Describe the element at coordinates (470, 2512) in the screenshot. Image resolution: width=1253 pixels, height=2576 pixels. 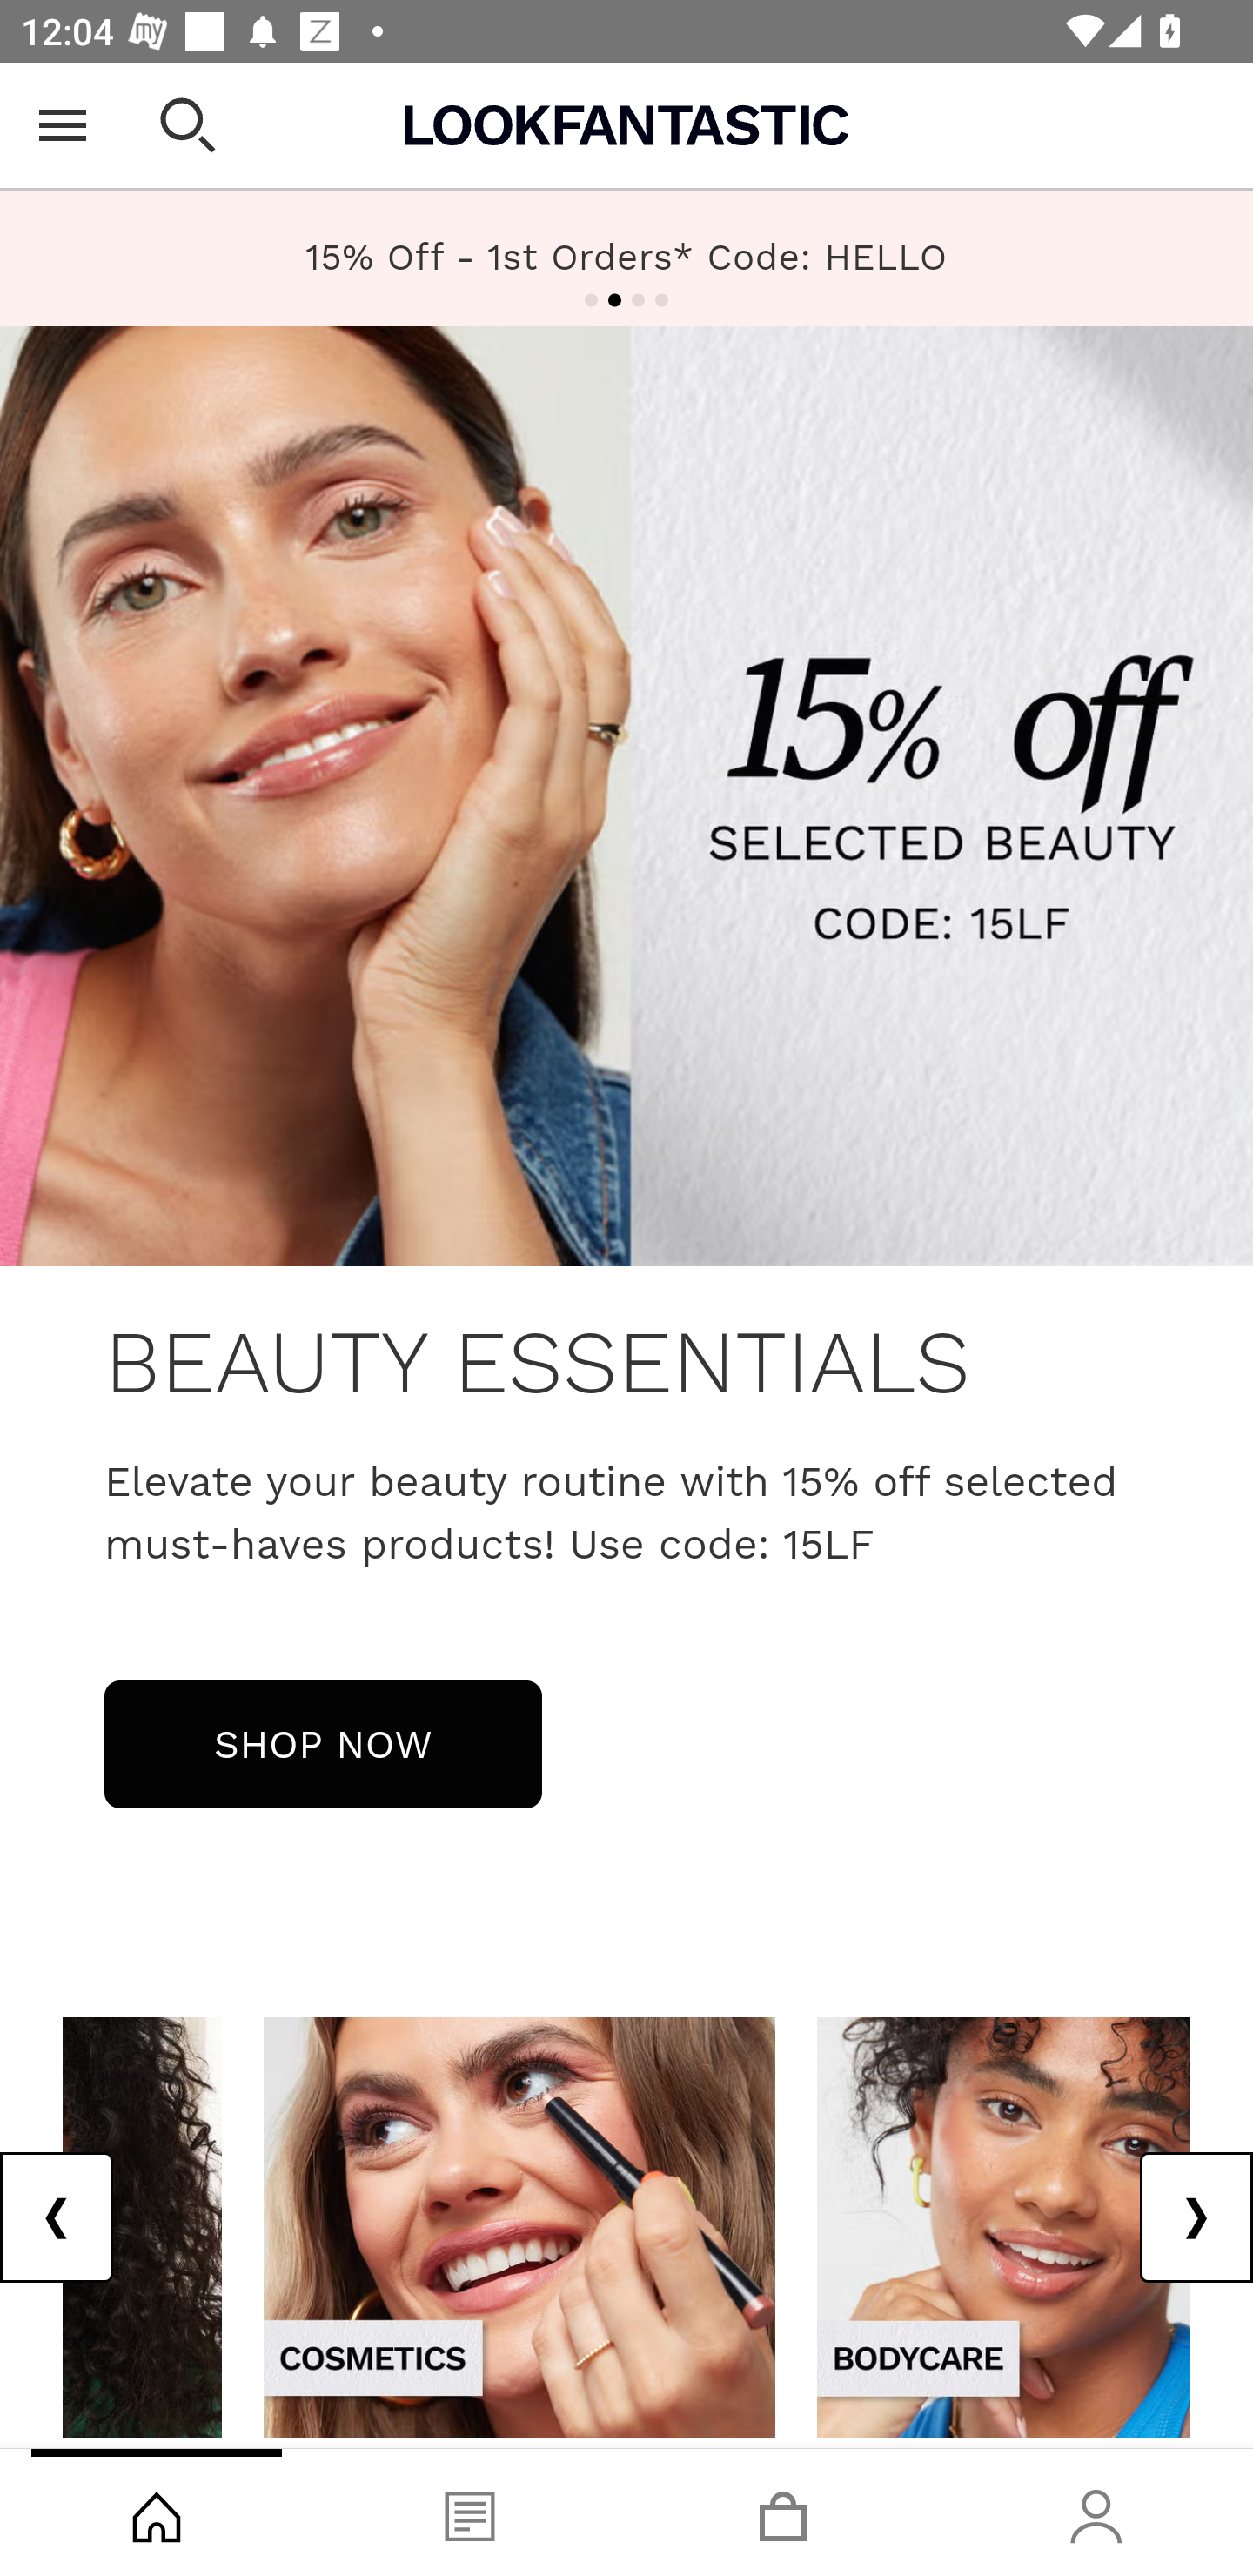
I see `Blog, tab, 2 of 4` at that location.